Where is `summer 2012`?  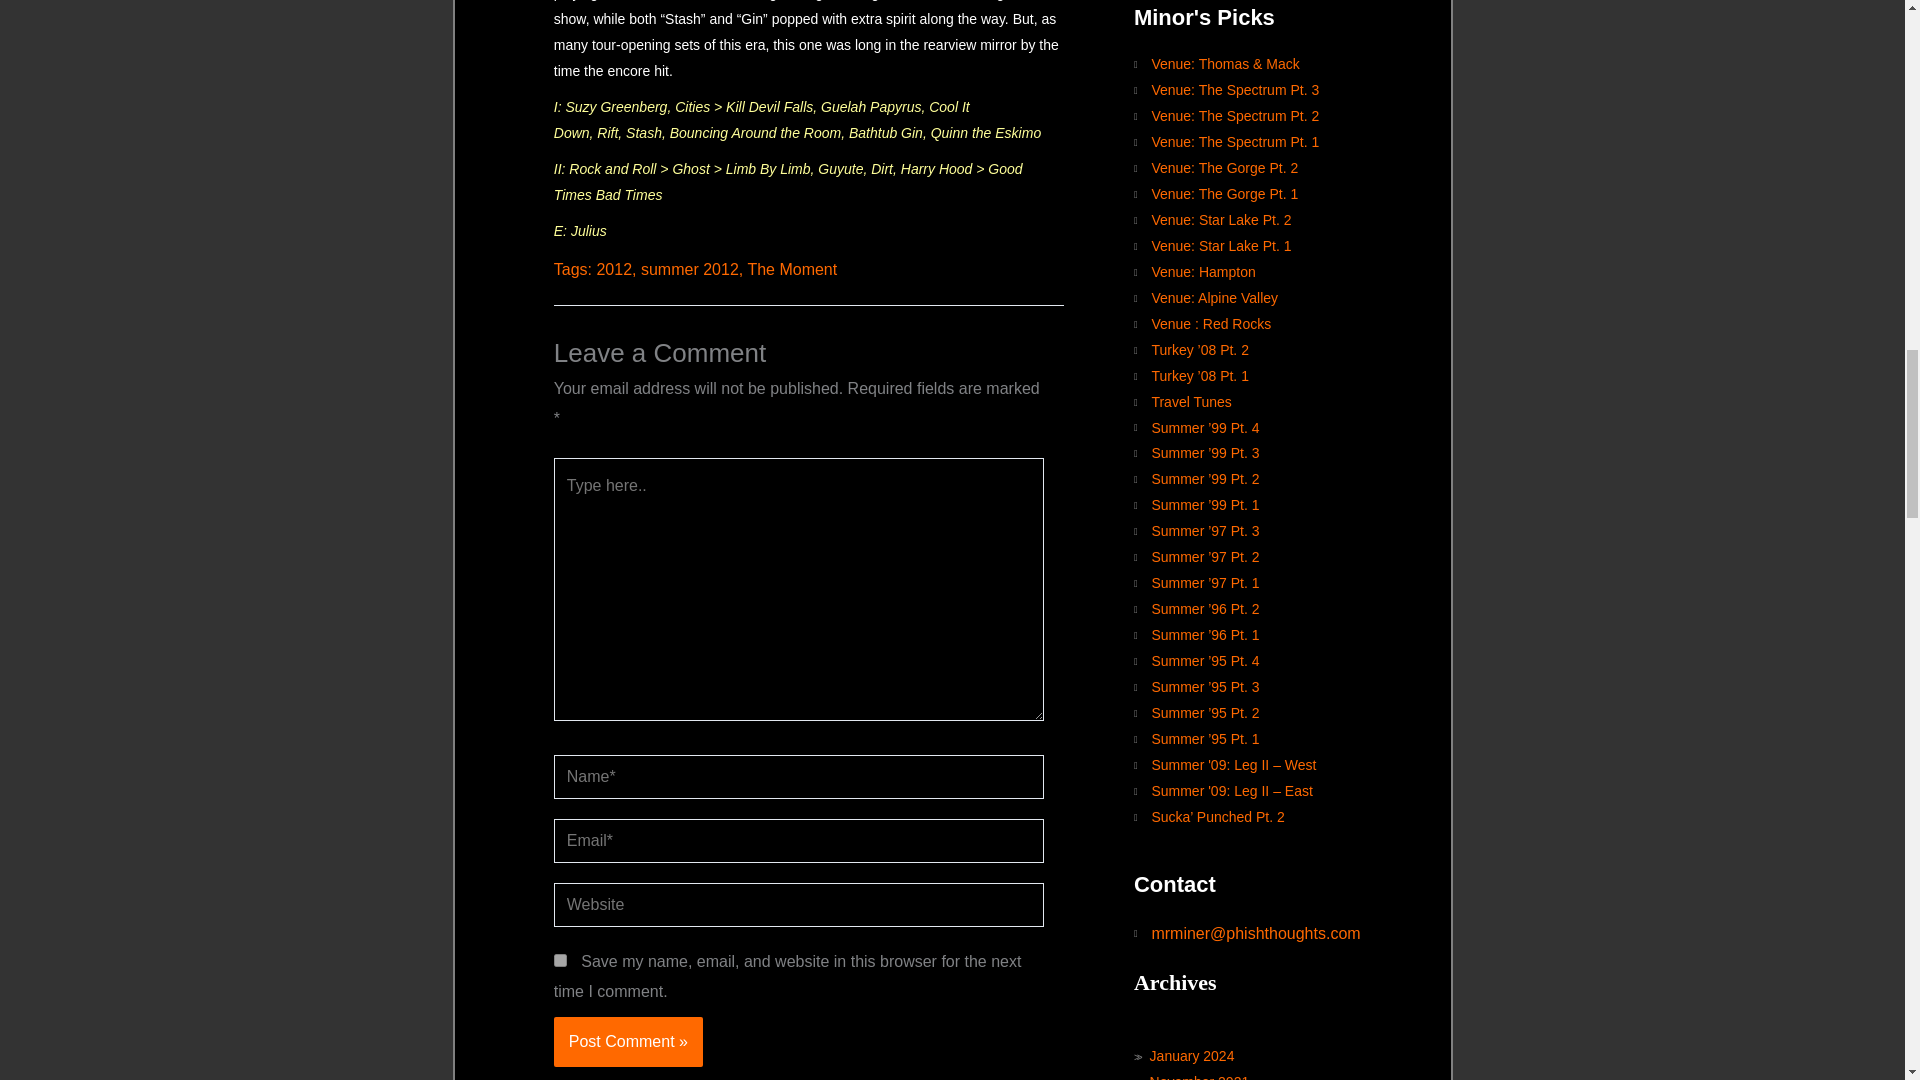 summer 2012 is located at coordinates (690, 269).